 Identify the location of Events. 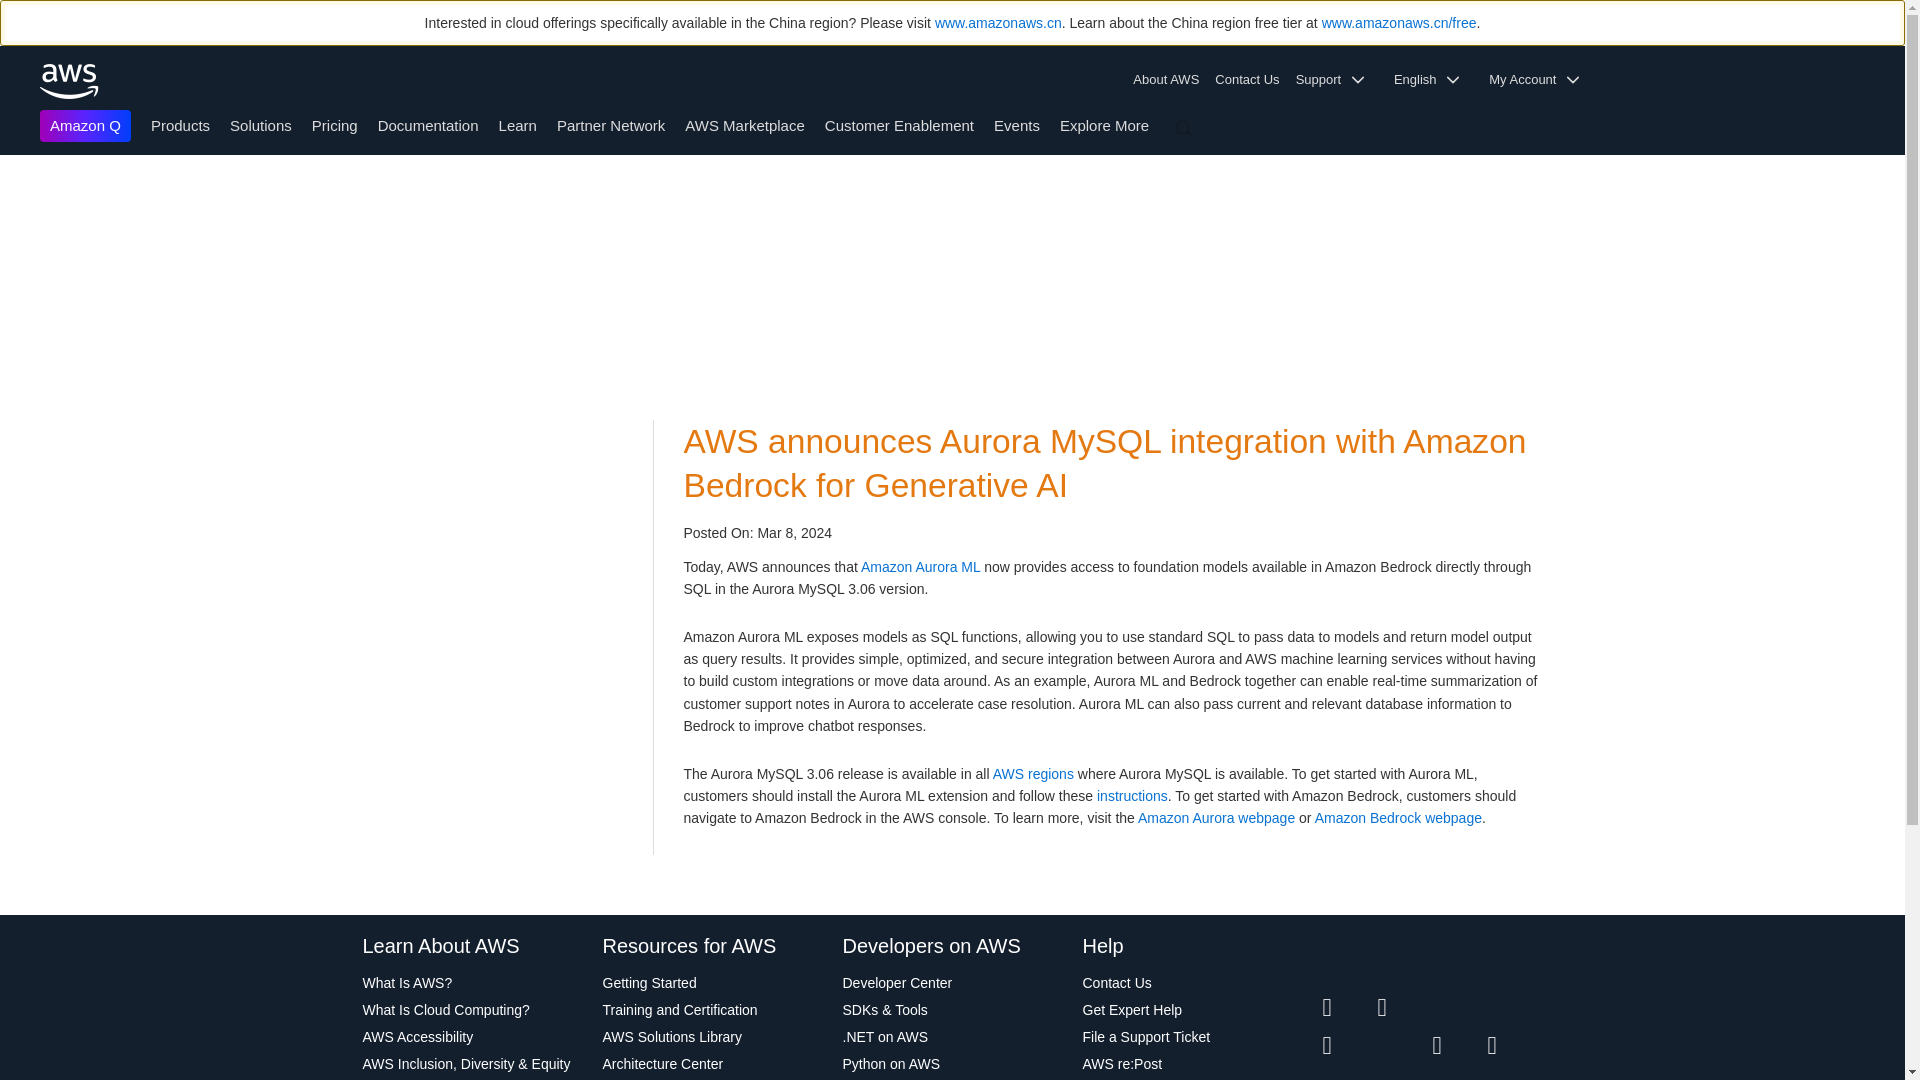
(1017, 124).